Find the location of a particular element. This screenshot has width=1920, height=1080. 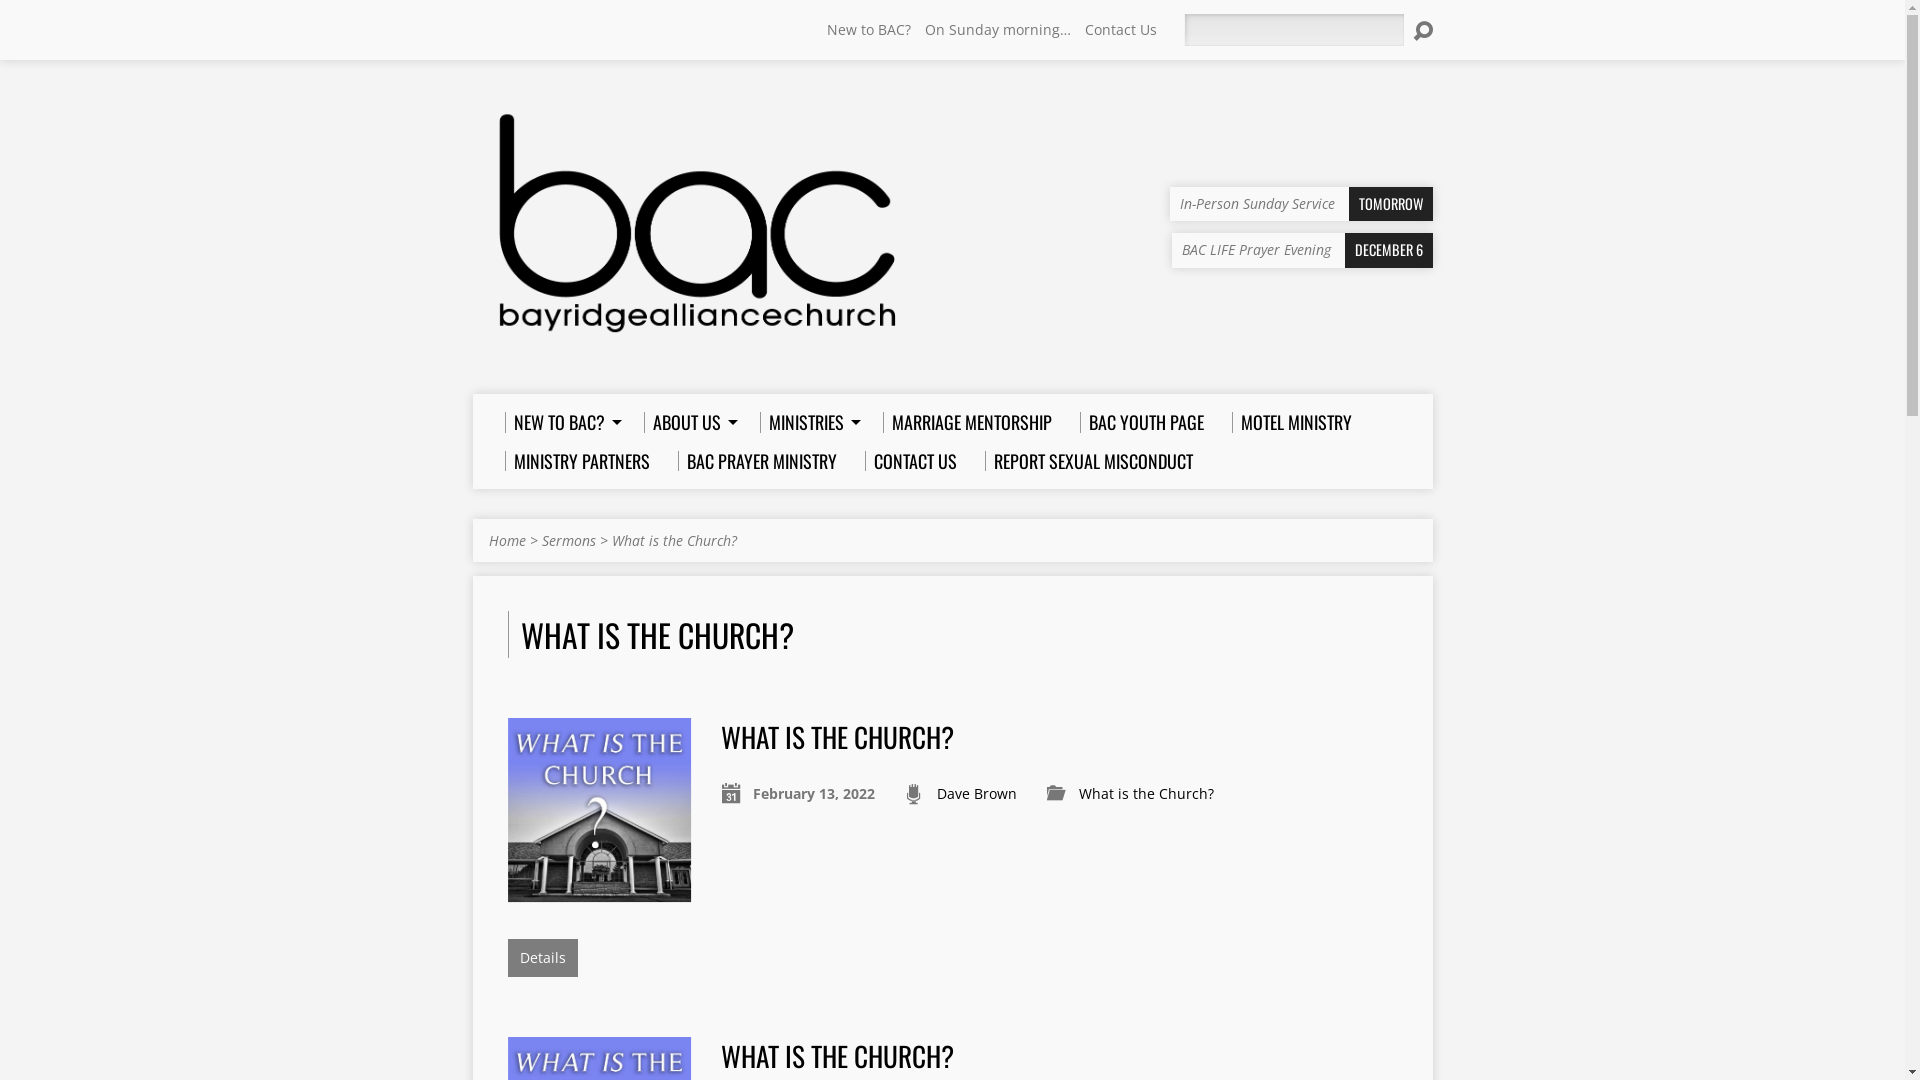

What is the Church? is located at coordinates (1146, 794).